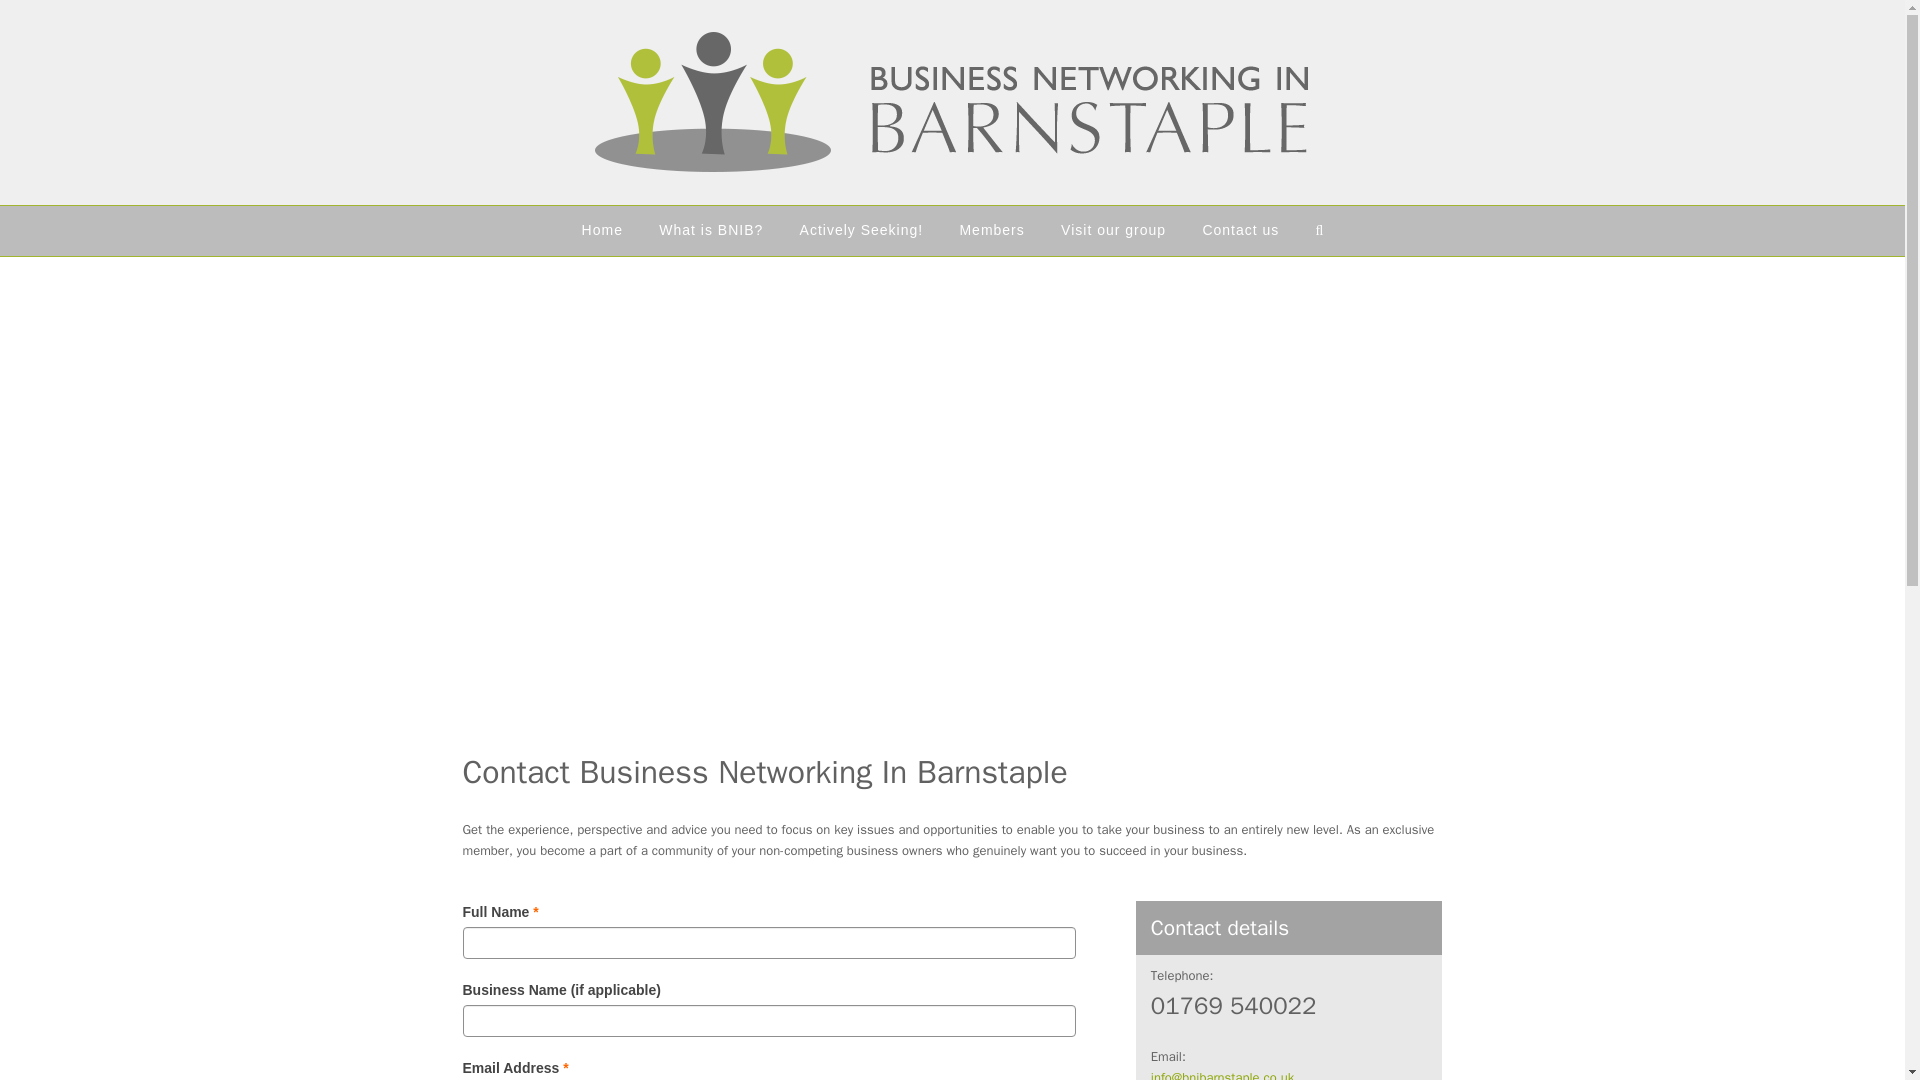 The height and width of the screenshot is (1080, 1920). What do you see at coordinates (1240, 230) in the screenshot?
I see `Contact us` at bounding box center [1240, 230].